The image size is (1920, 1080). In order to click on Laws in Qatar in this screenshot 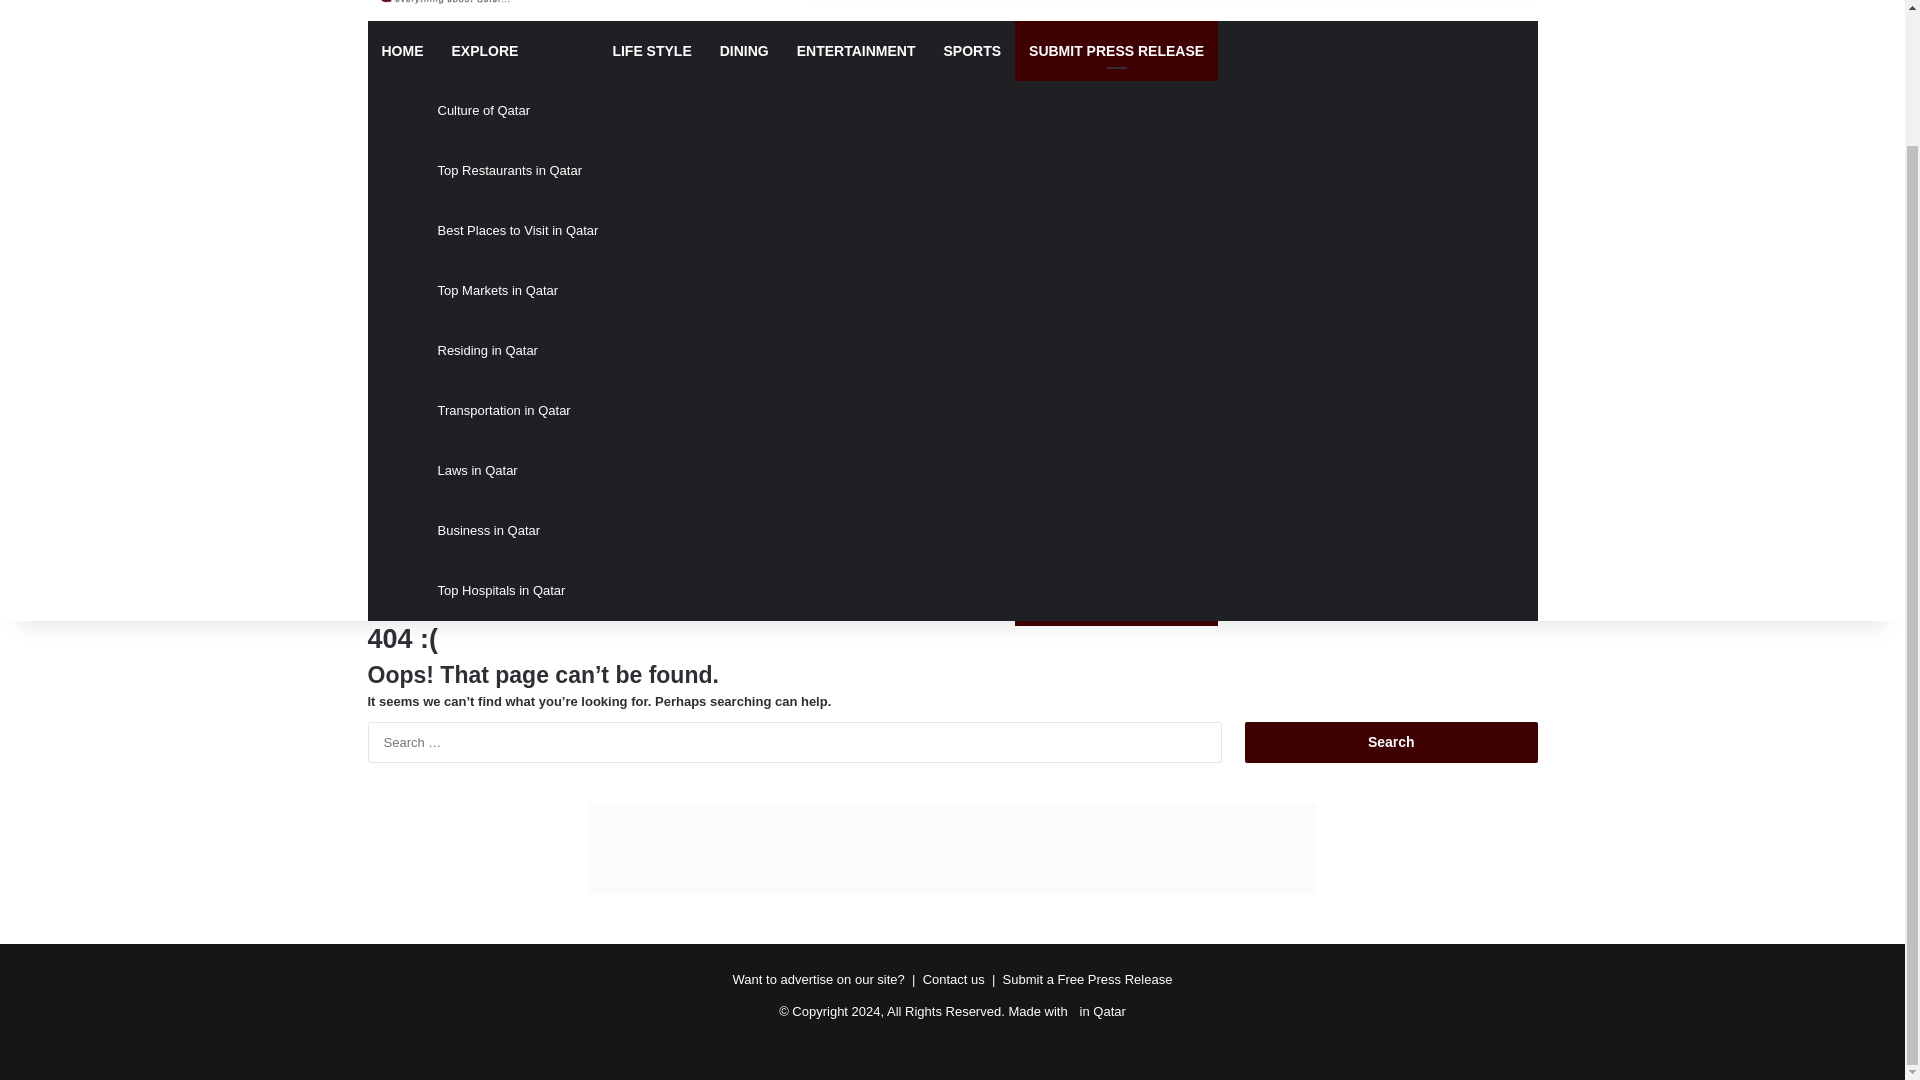, I will do `click(518, 470)`.